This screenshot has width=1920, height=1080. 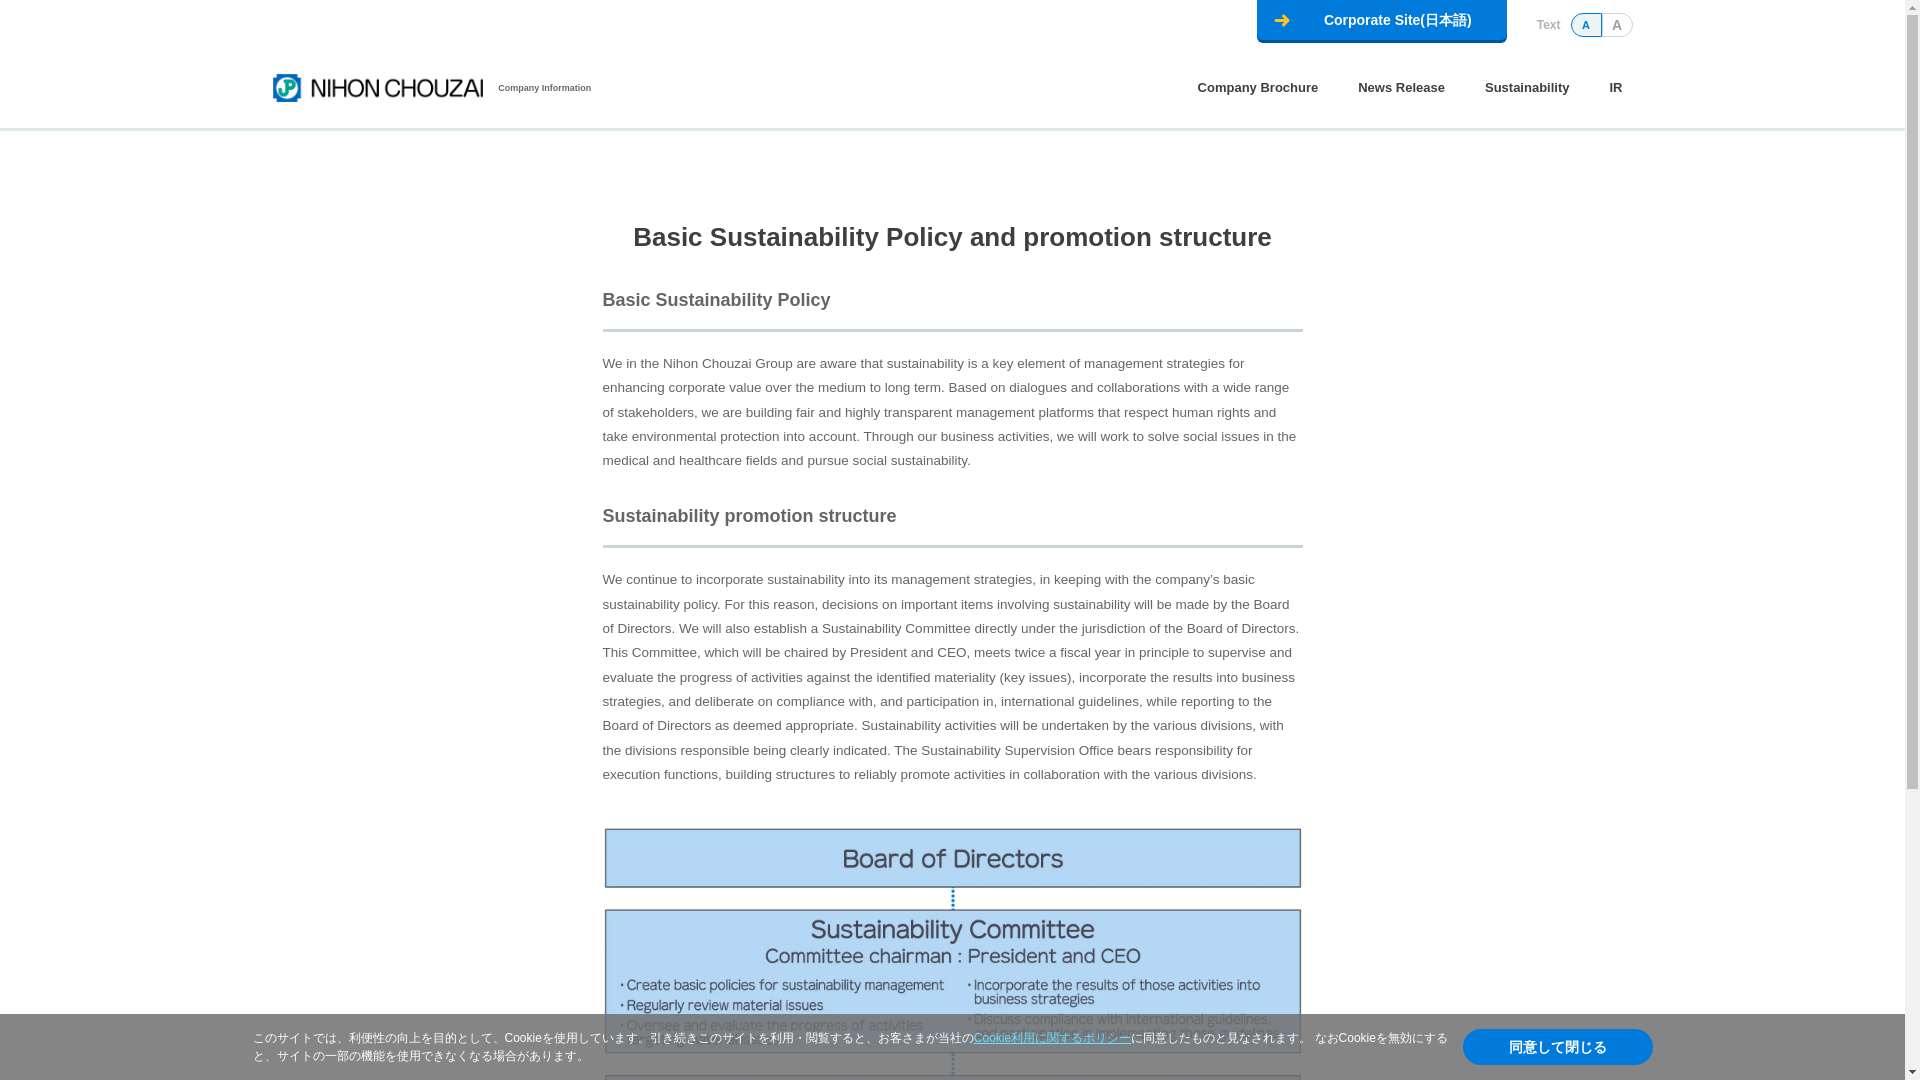 What do you see at coordinates (1616, 86) in the screenshot?
I see `IR` at bounding box center [1616, 86].